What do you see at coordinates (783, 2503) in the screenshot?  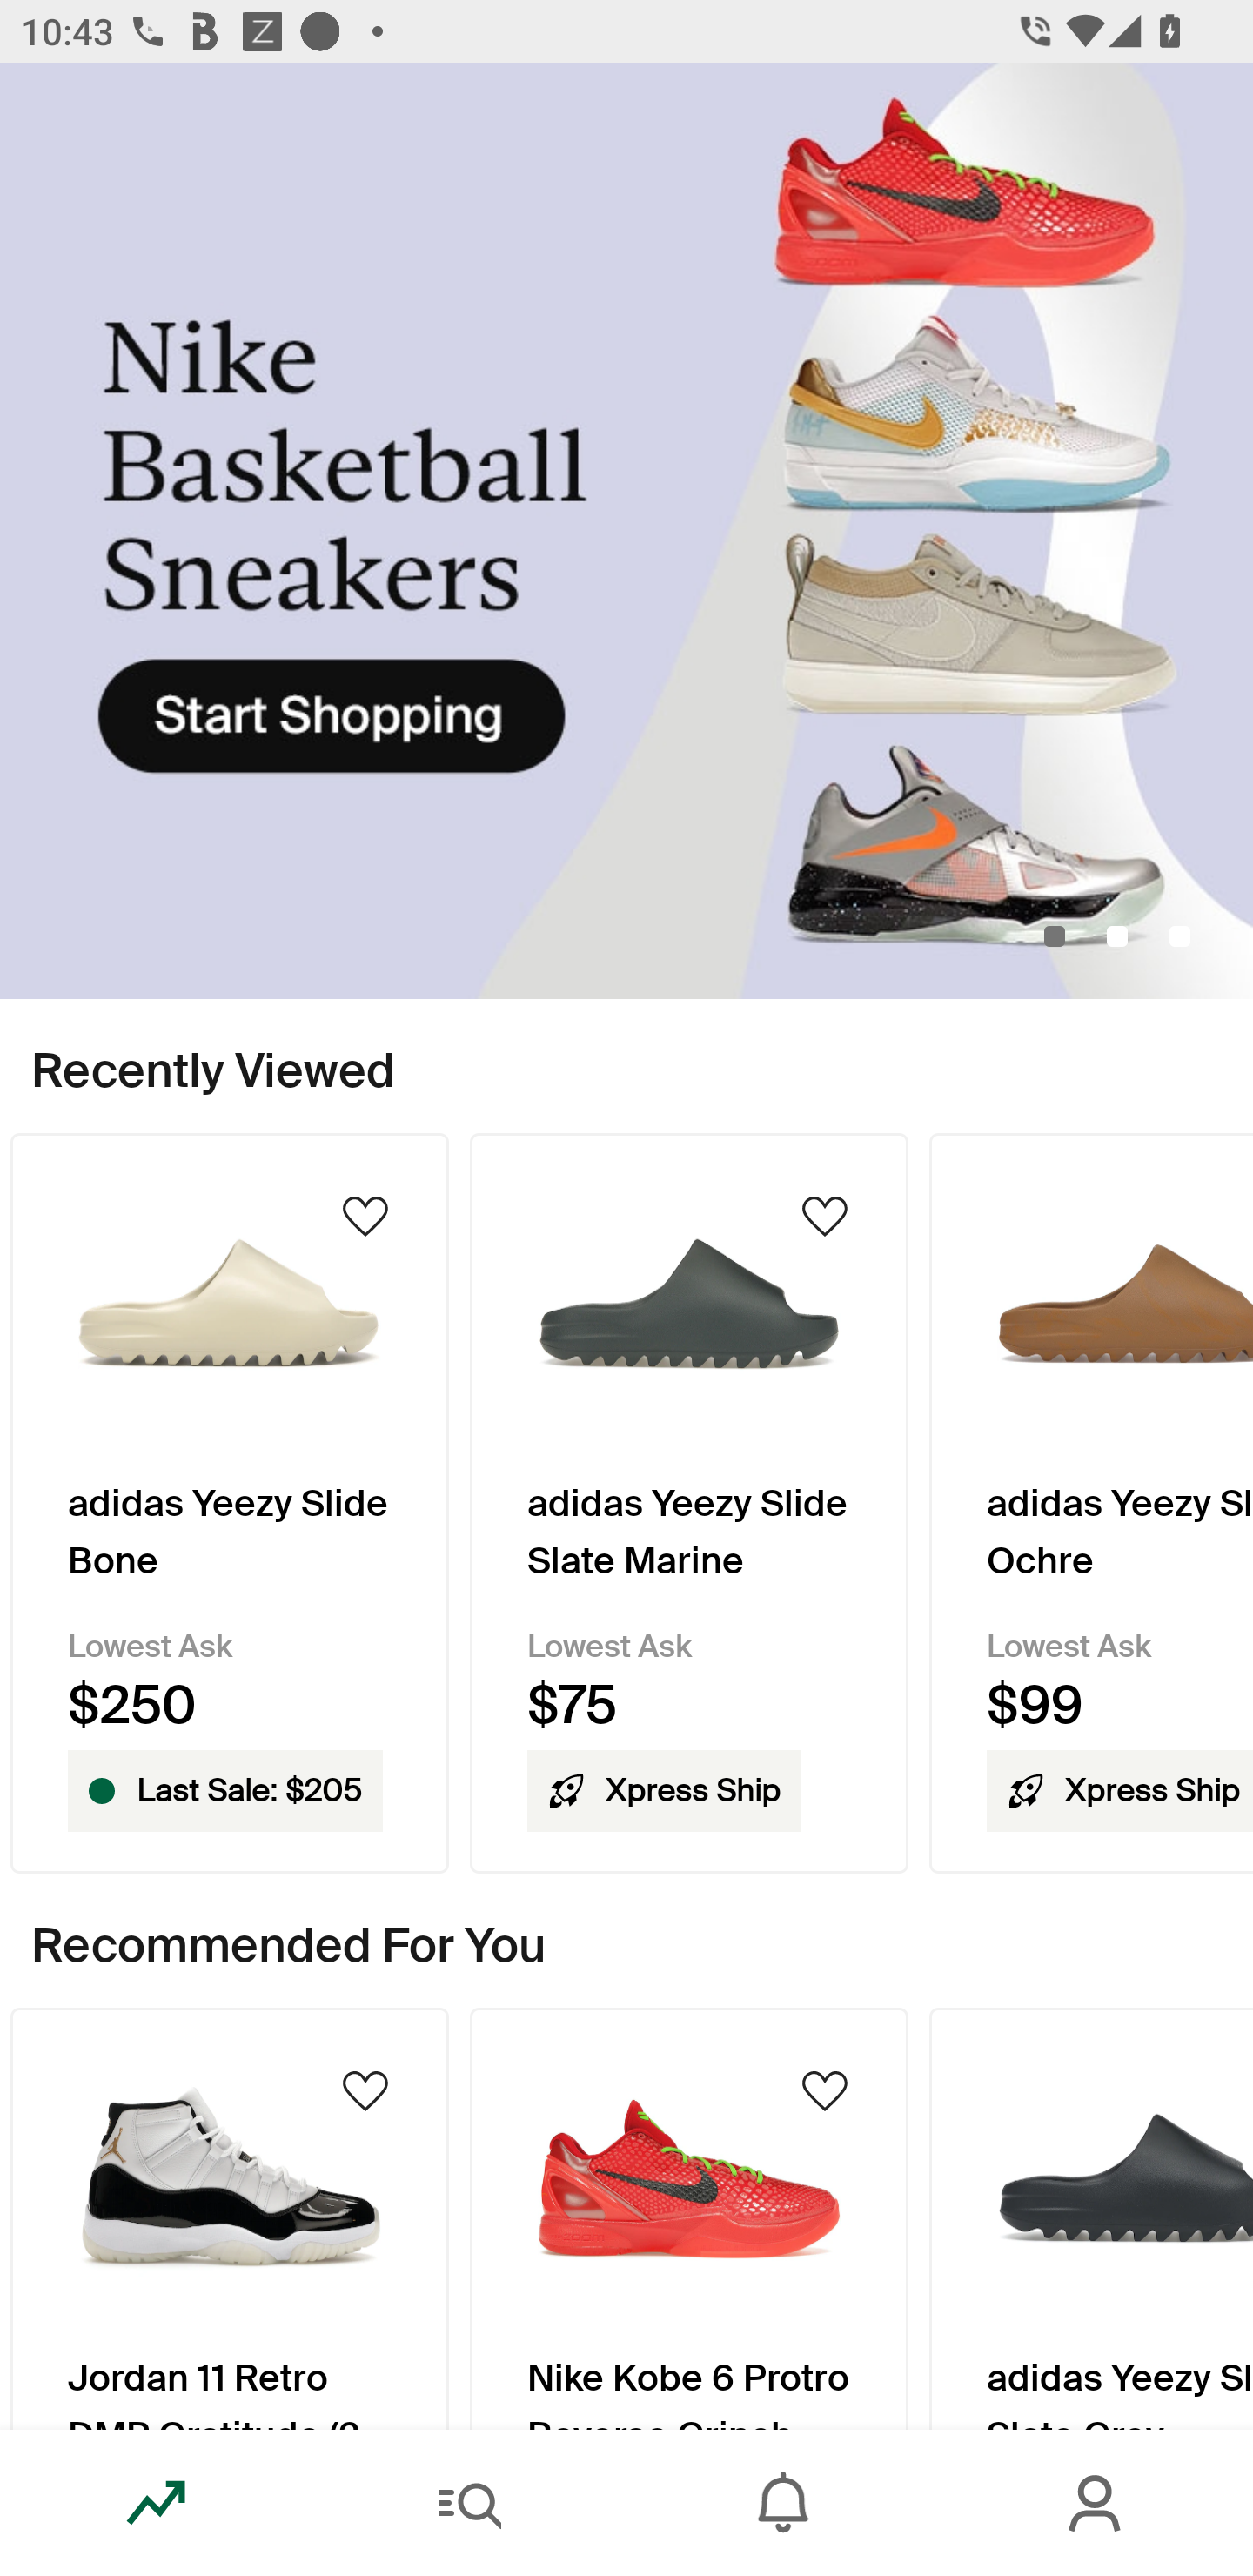 I see `Inbox` at bounding box center [783, 2503].